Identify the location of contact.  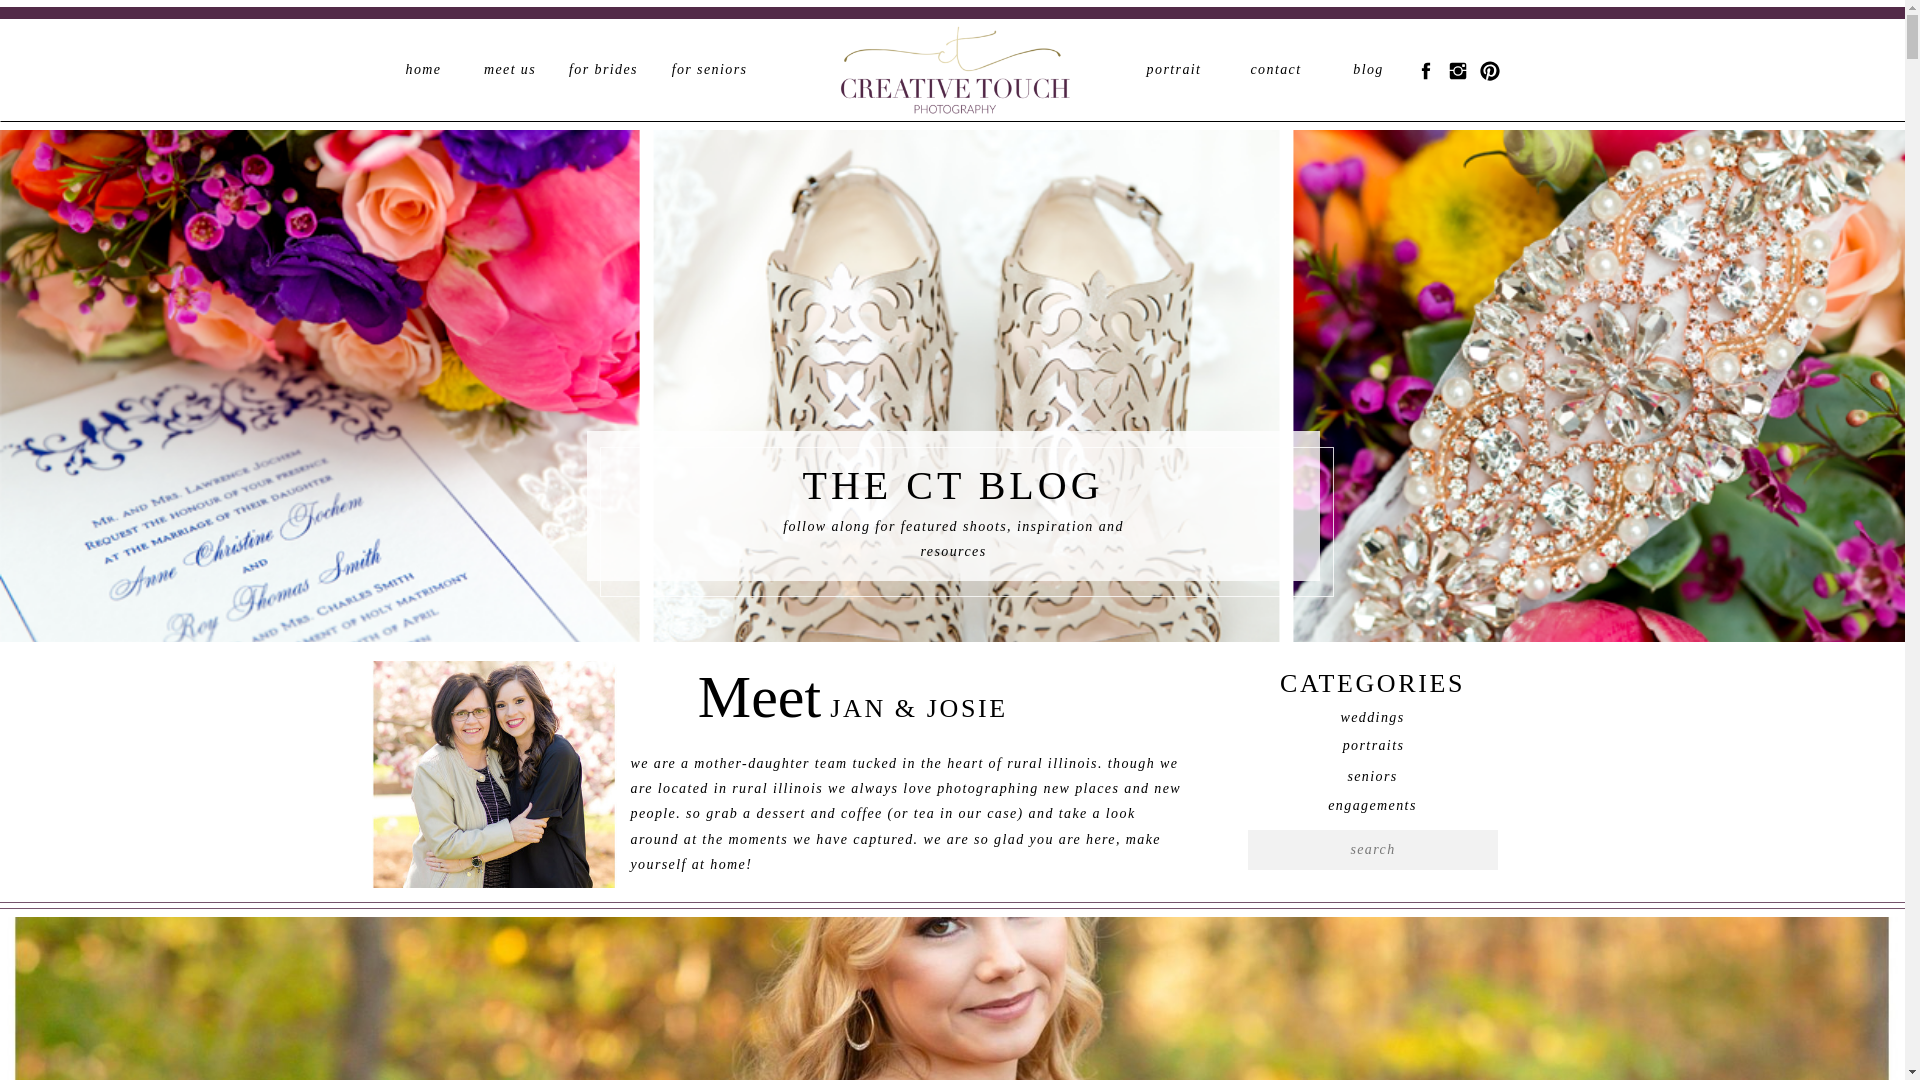
(1276, 70).